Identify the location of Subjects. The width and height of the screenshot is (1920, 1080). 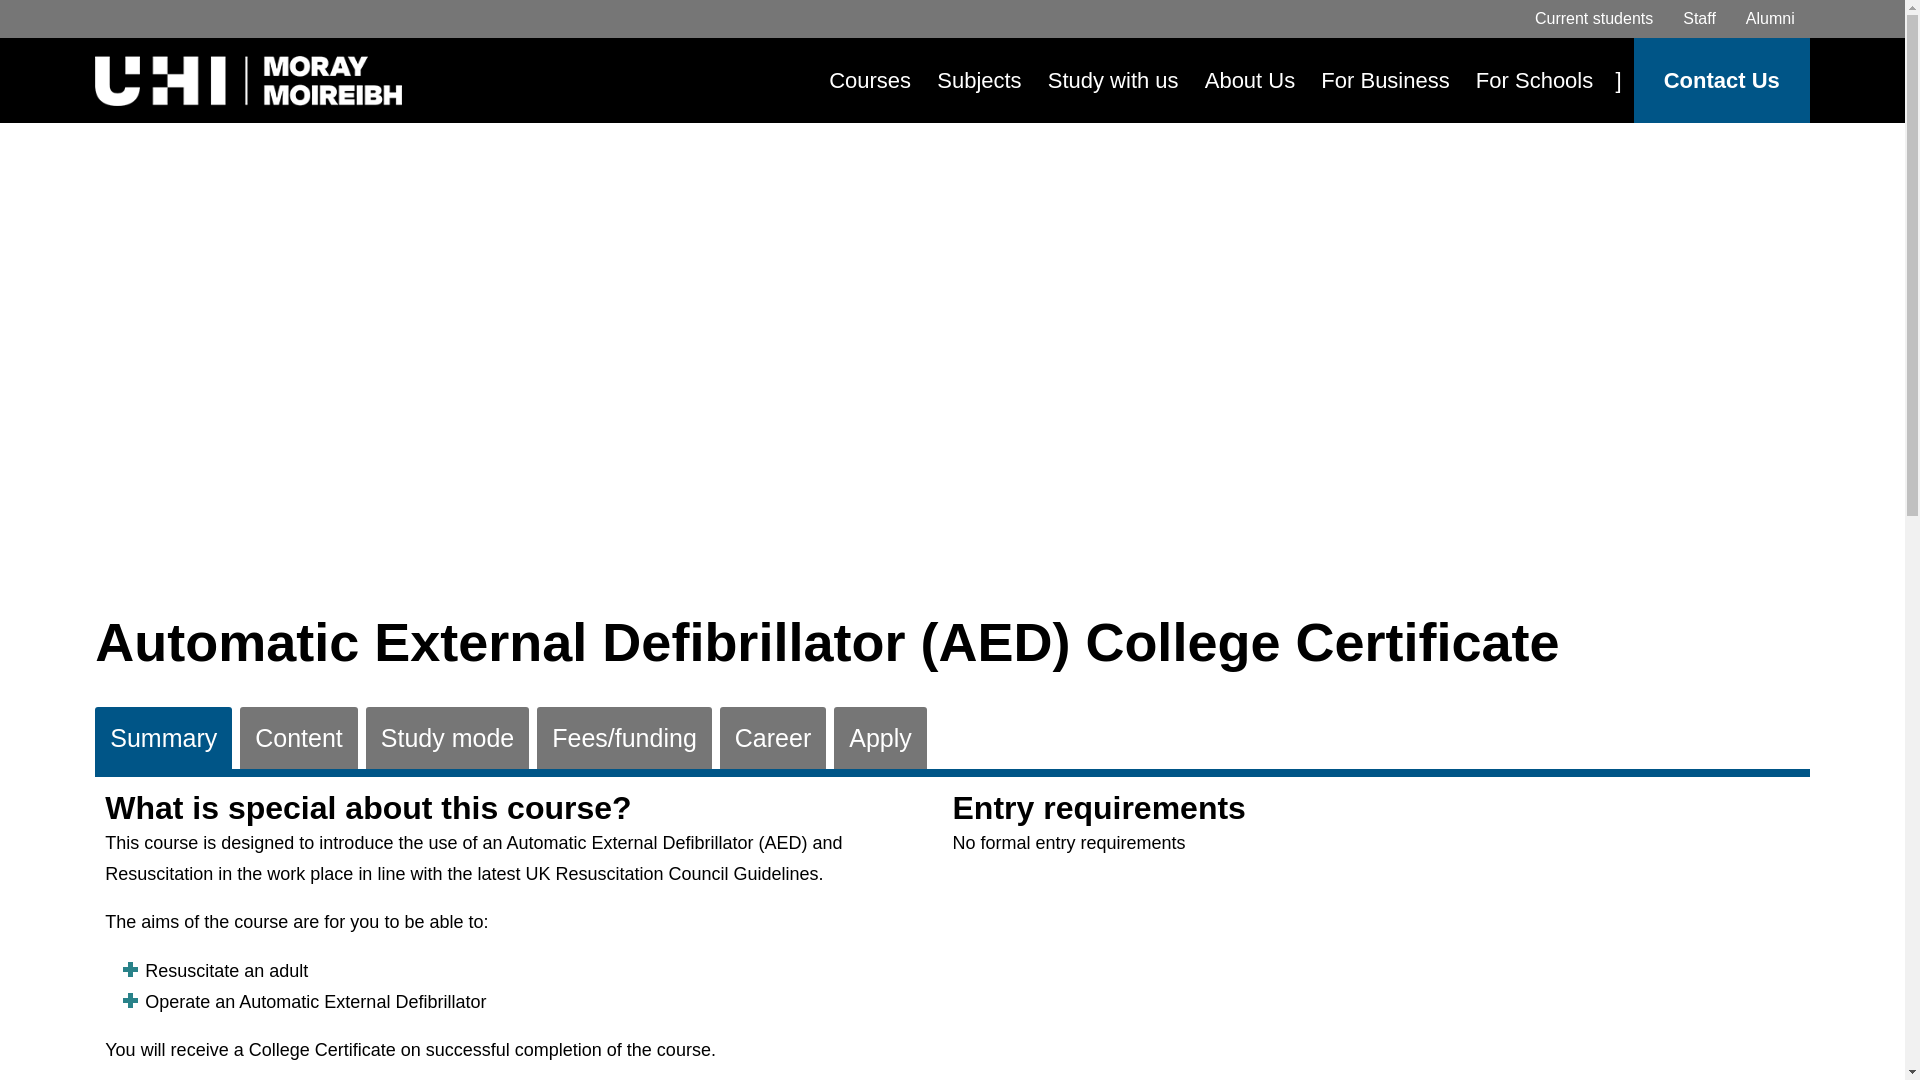
(979, 80).